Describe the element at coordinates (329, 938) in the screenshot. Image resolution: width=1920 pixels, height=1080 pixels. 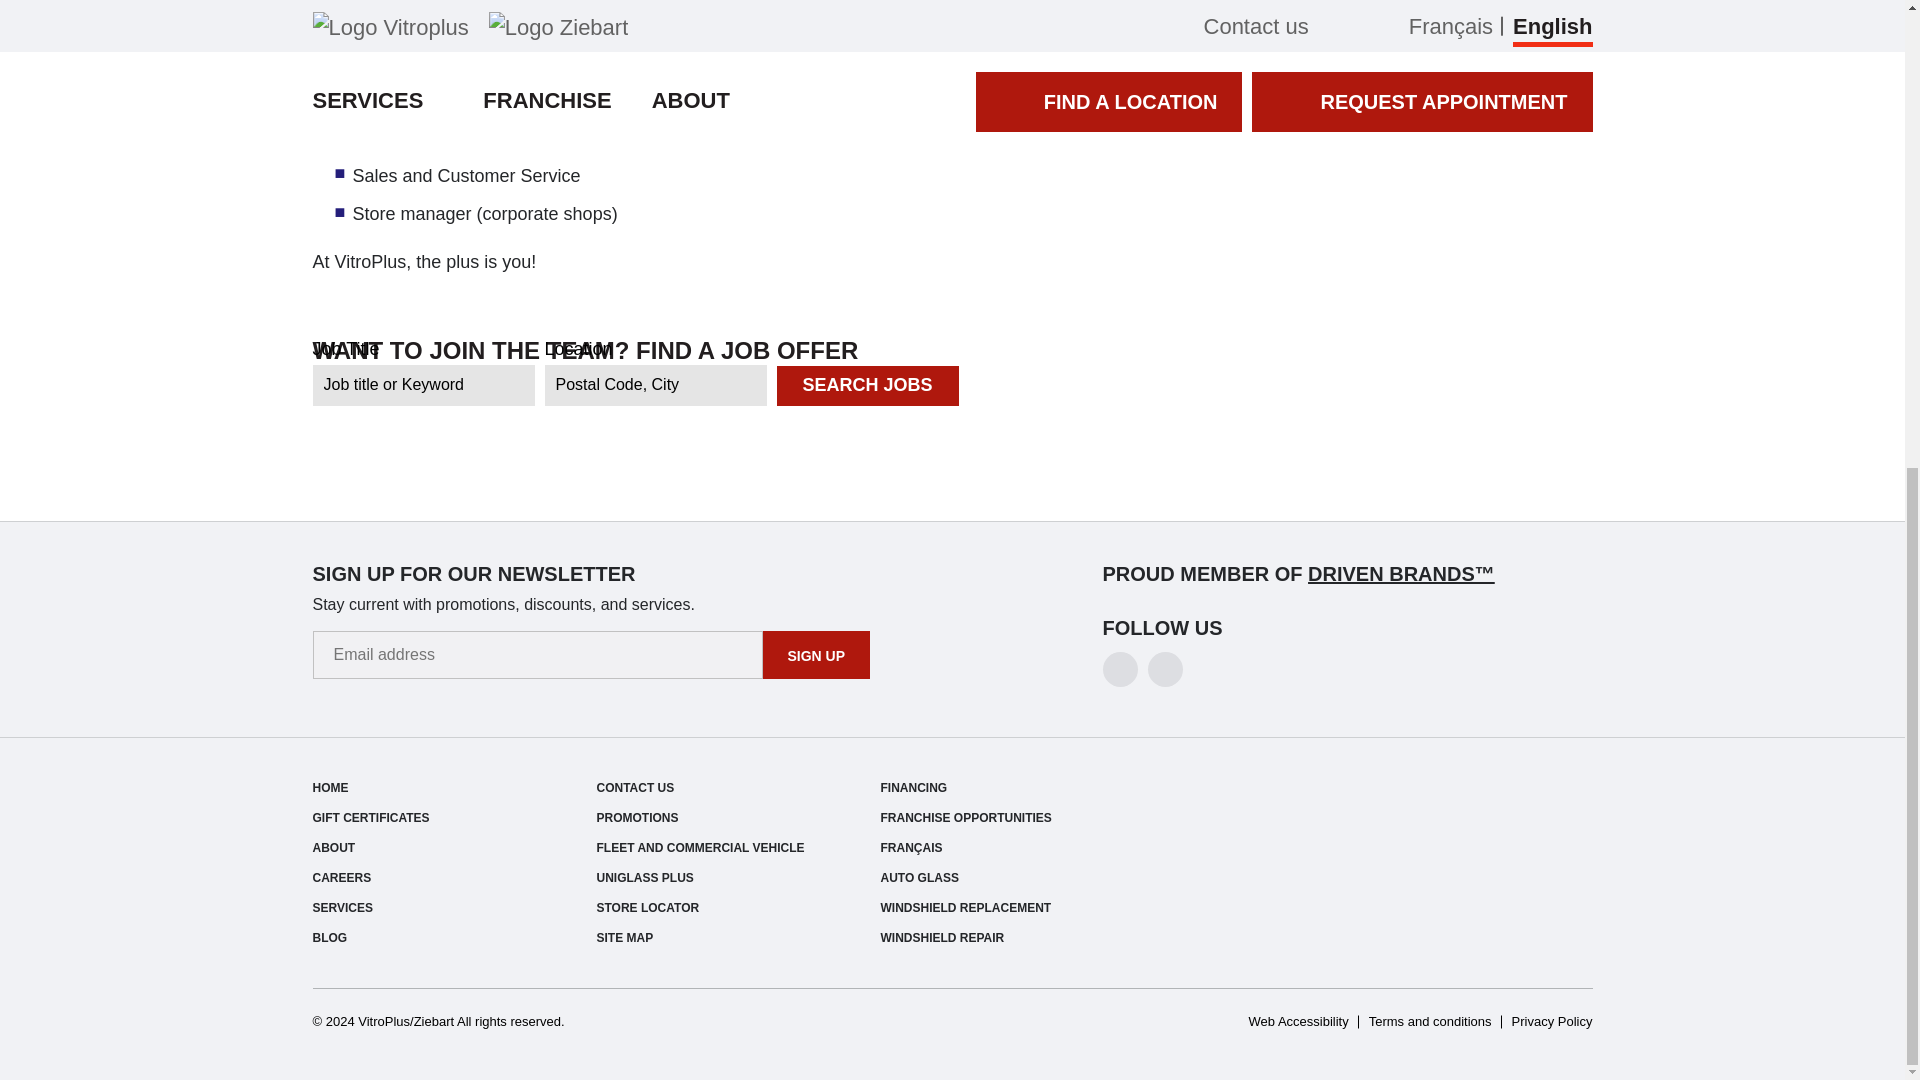
I see `Blog` at that location.